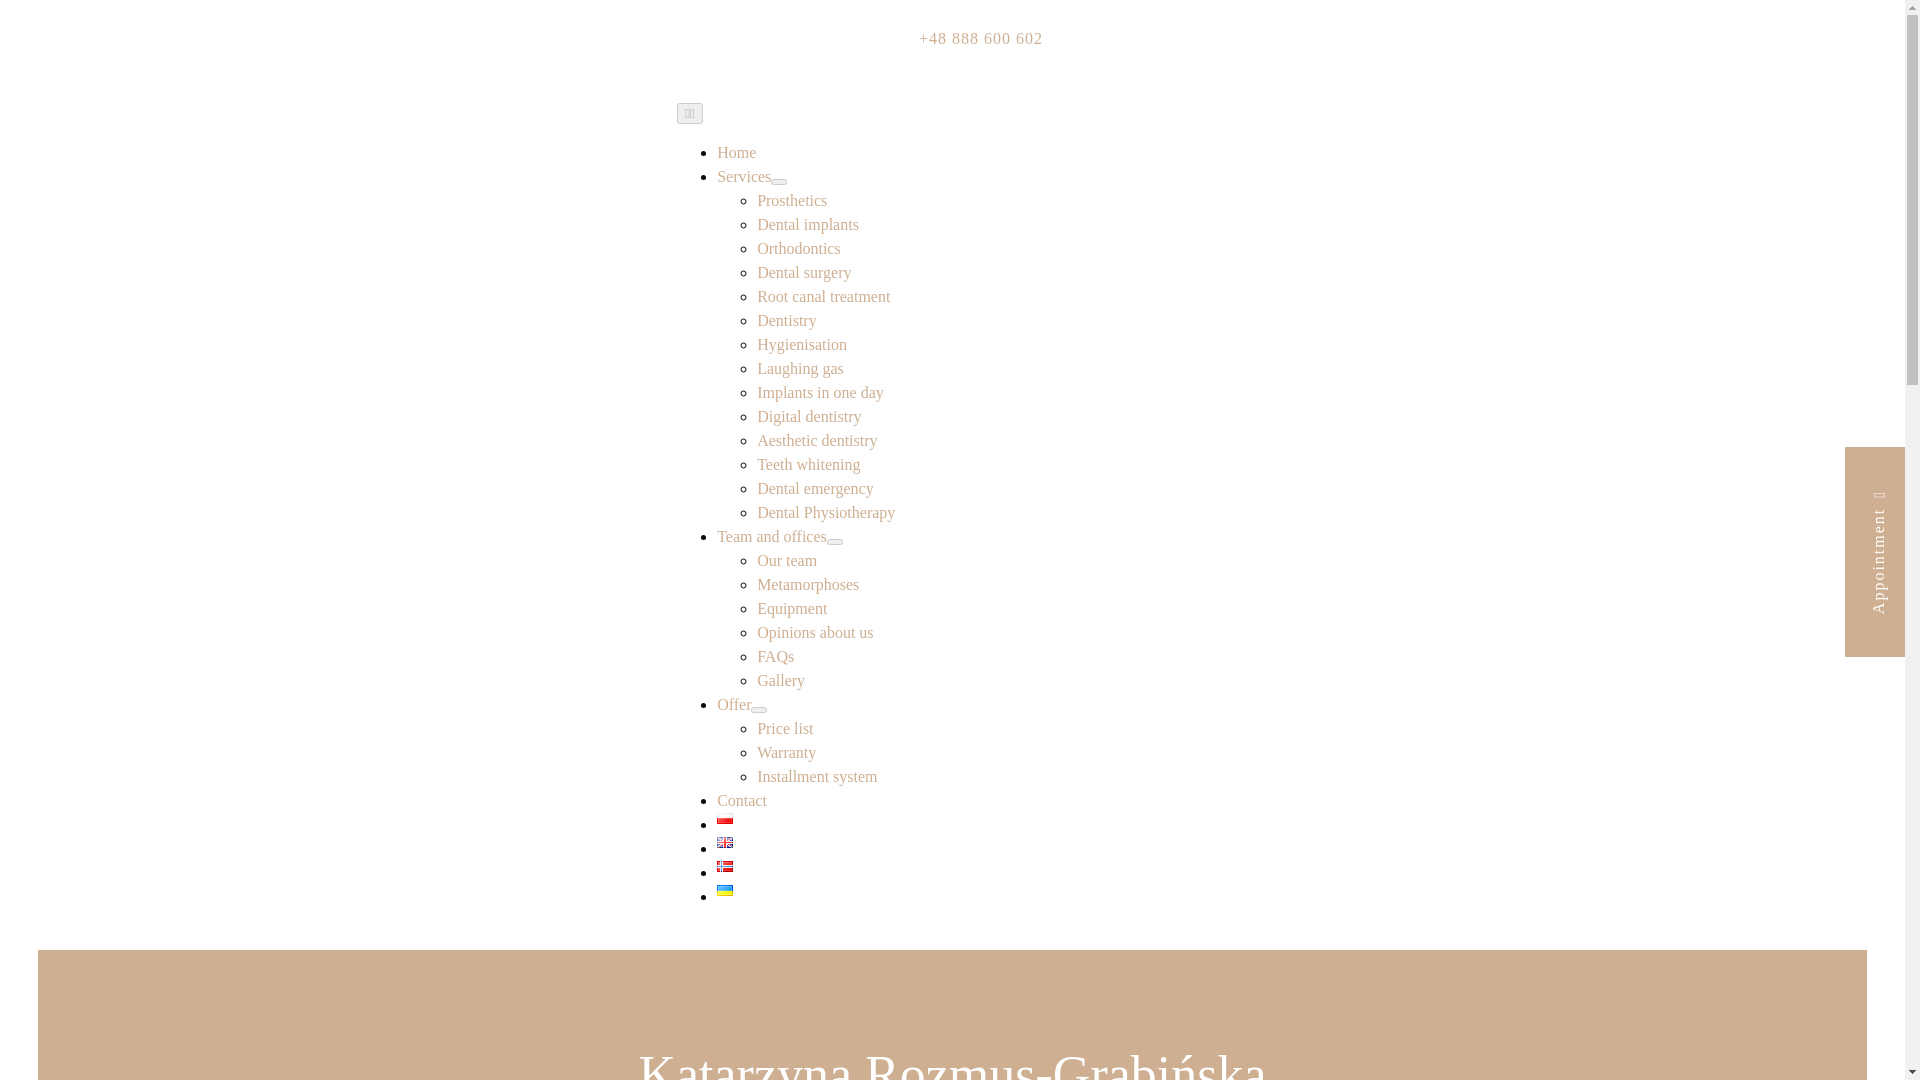 This screenshot has height=1080, width=1920. What do you see at coordinates (744, 176) in the screenshot?
I see `Services` at bounding box center [744, 176].